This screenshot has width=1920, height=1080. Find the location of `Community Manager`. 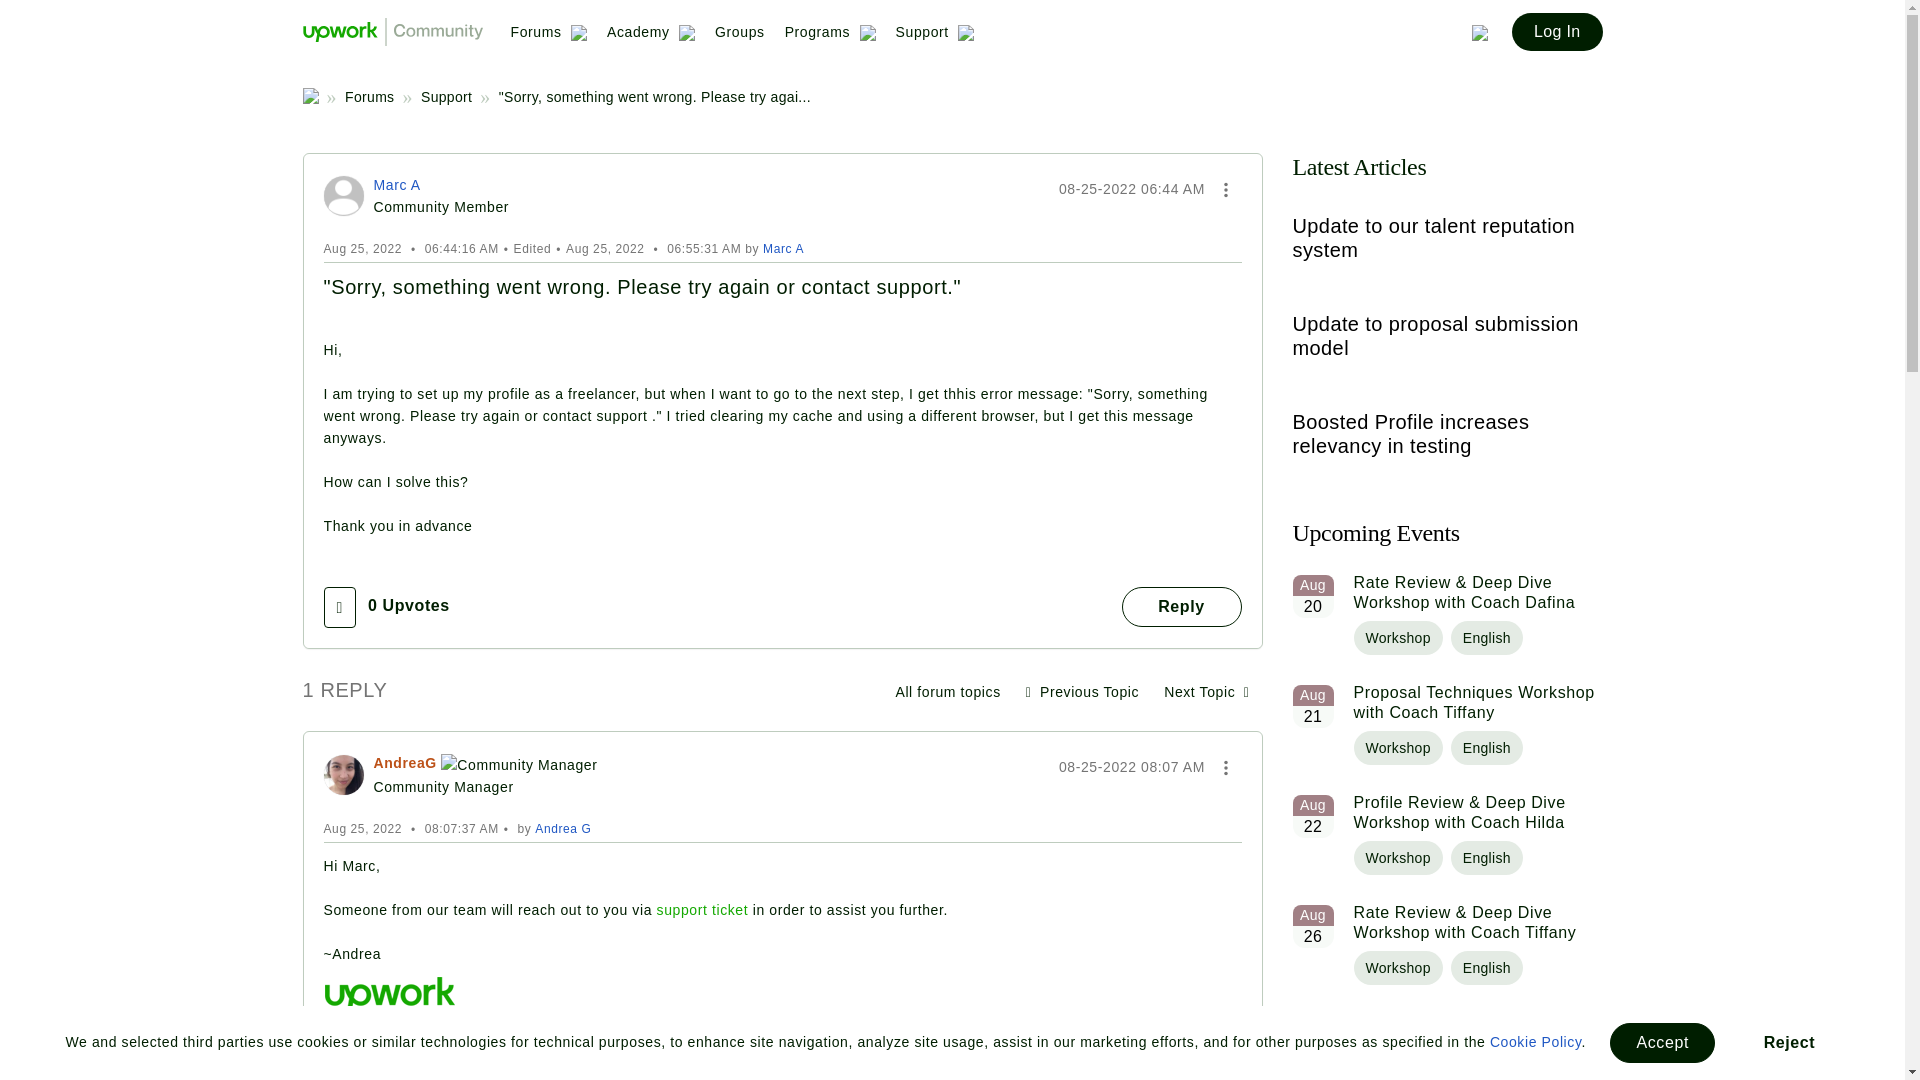

Community Manager is located at coordinates (519, 764).